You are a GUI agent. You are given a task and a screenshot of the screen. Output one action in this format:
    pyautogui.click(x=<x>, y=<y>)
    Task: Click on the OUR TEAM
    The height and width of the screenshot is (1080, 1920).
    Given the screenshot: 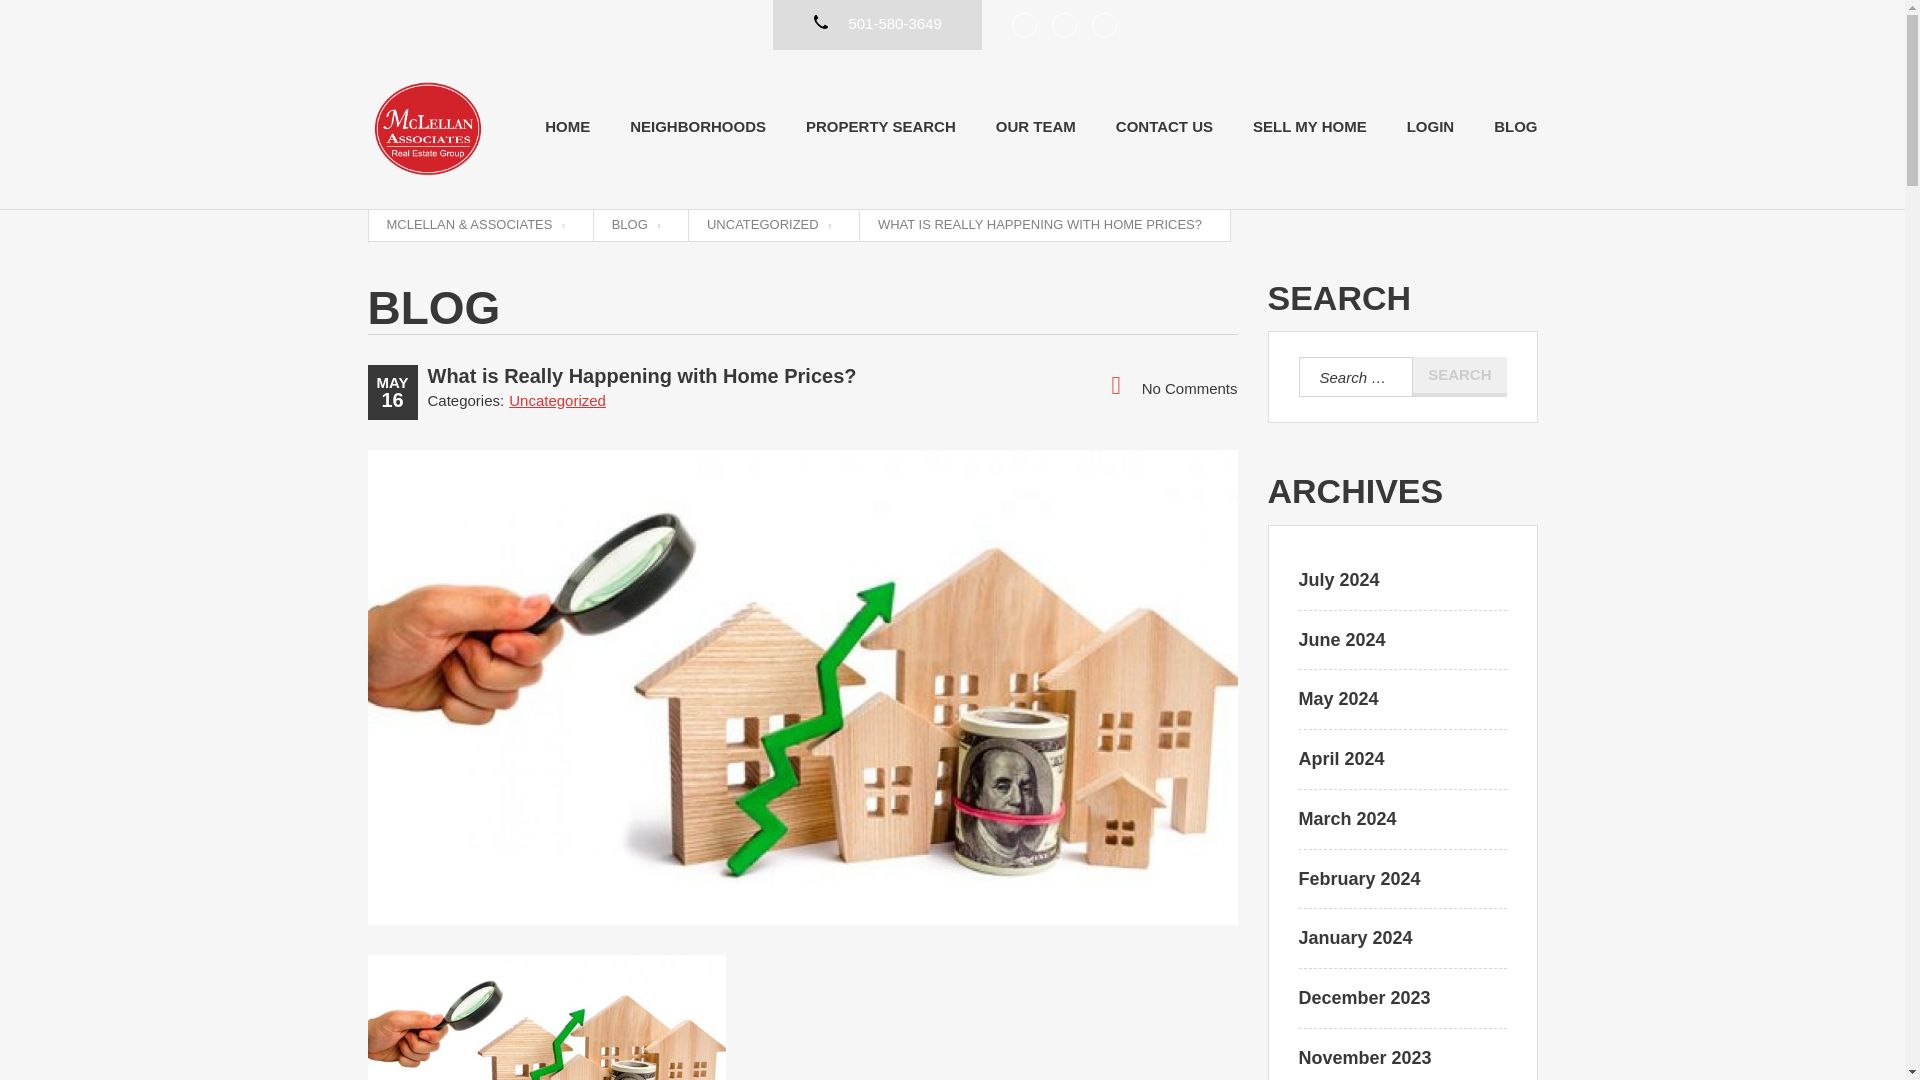 What is the action you would take?
    pyautogui.click(x=1036, y=126)
    